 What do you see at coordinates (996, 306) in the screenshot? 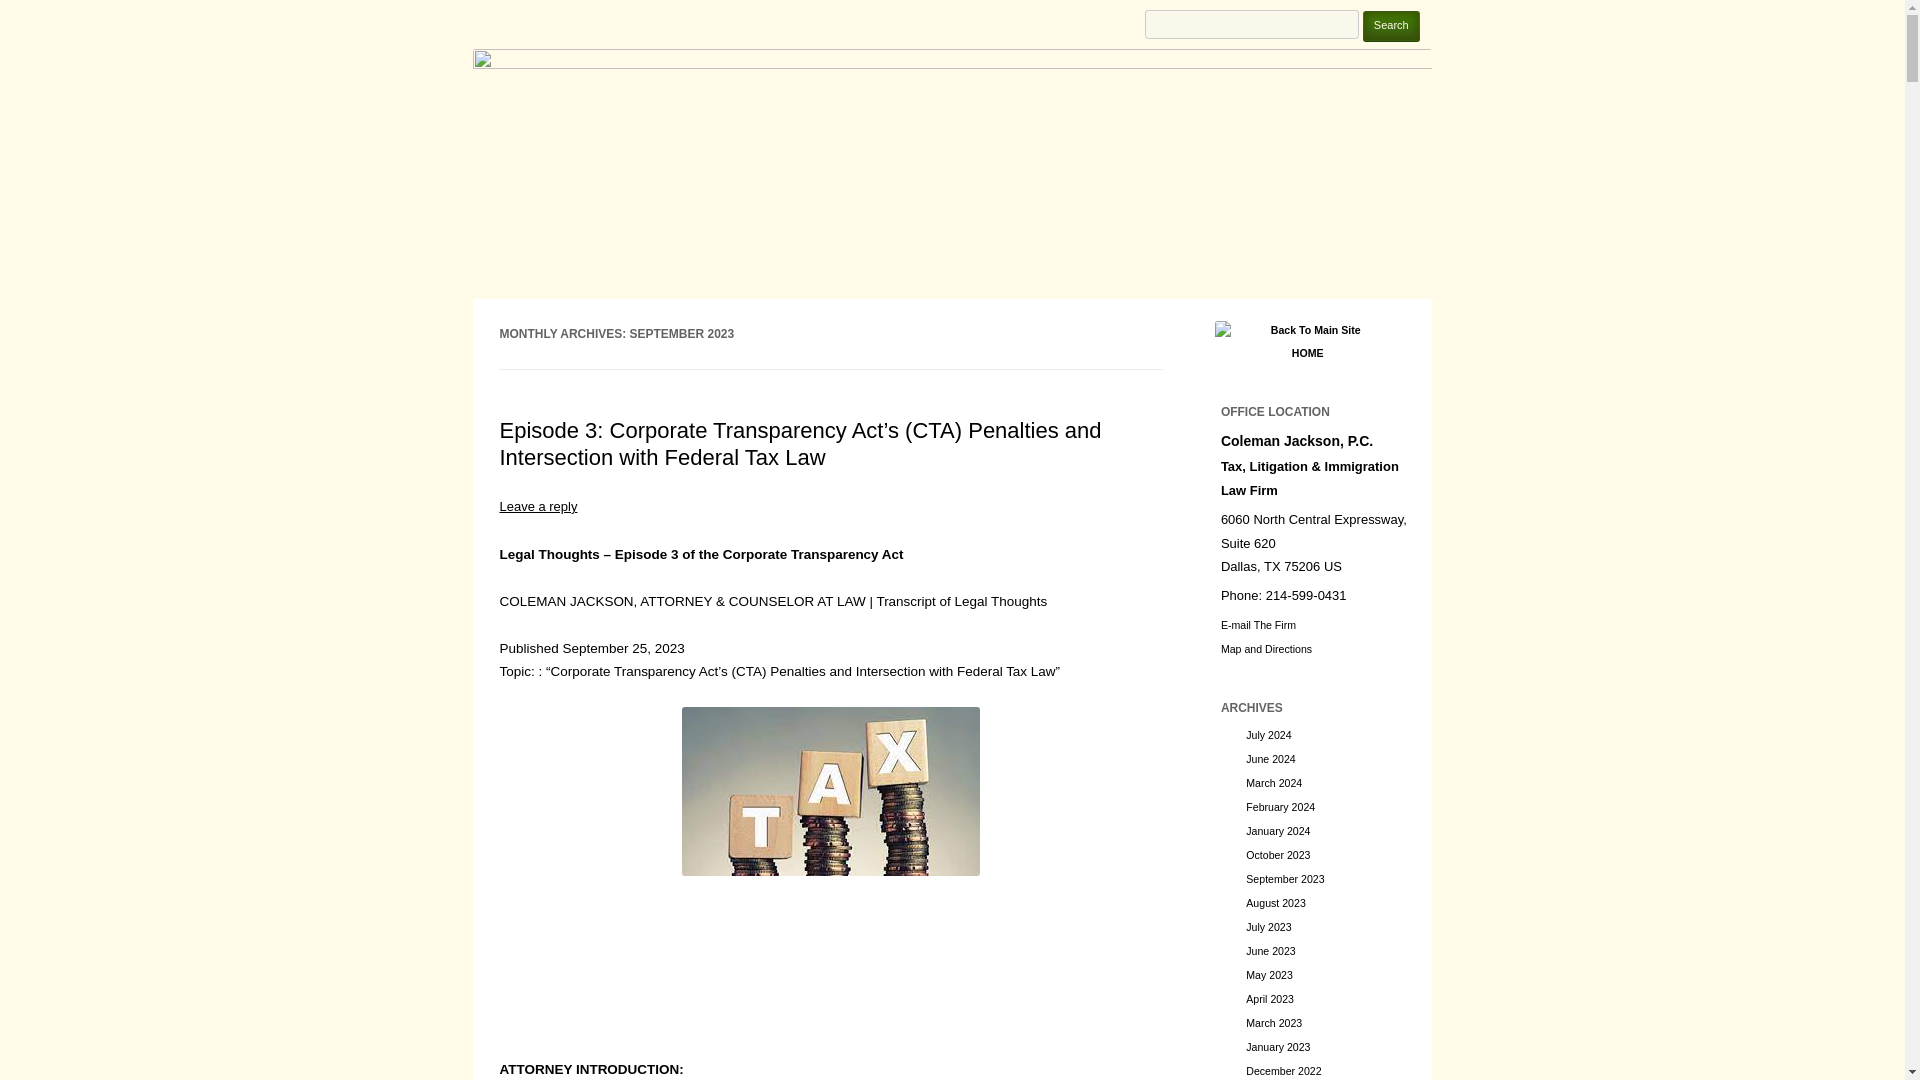
I see `Skip to content` at bounding box center [996, 306].